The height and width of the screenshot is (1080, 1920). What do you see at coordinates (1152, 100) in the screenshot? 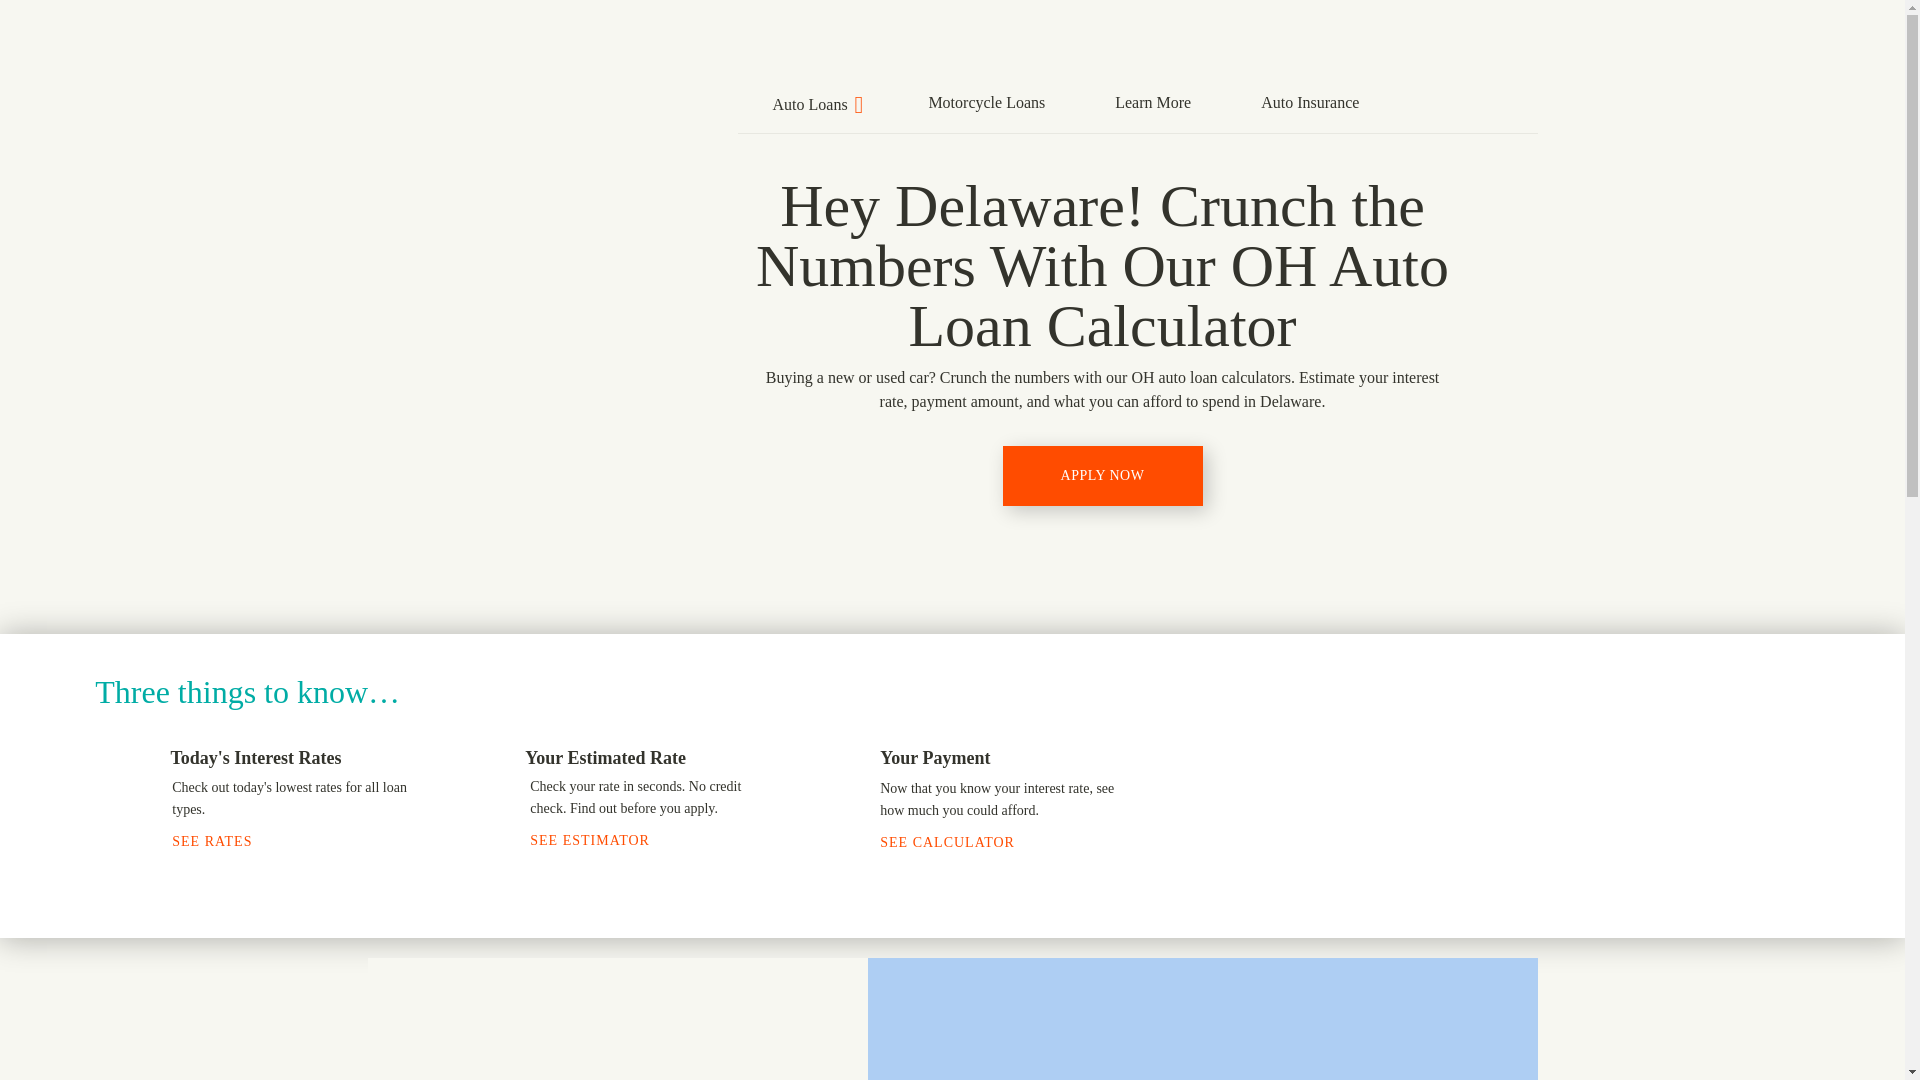
I see `Learn More` at bounding box center [1152, 100].